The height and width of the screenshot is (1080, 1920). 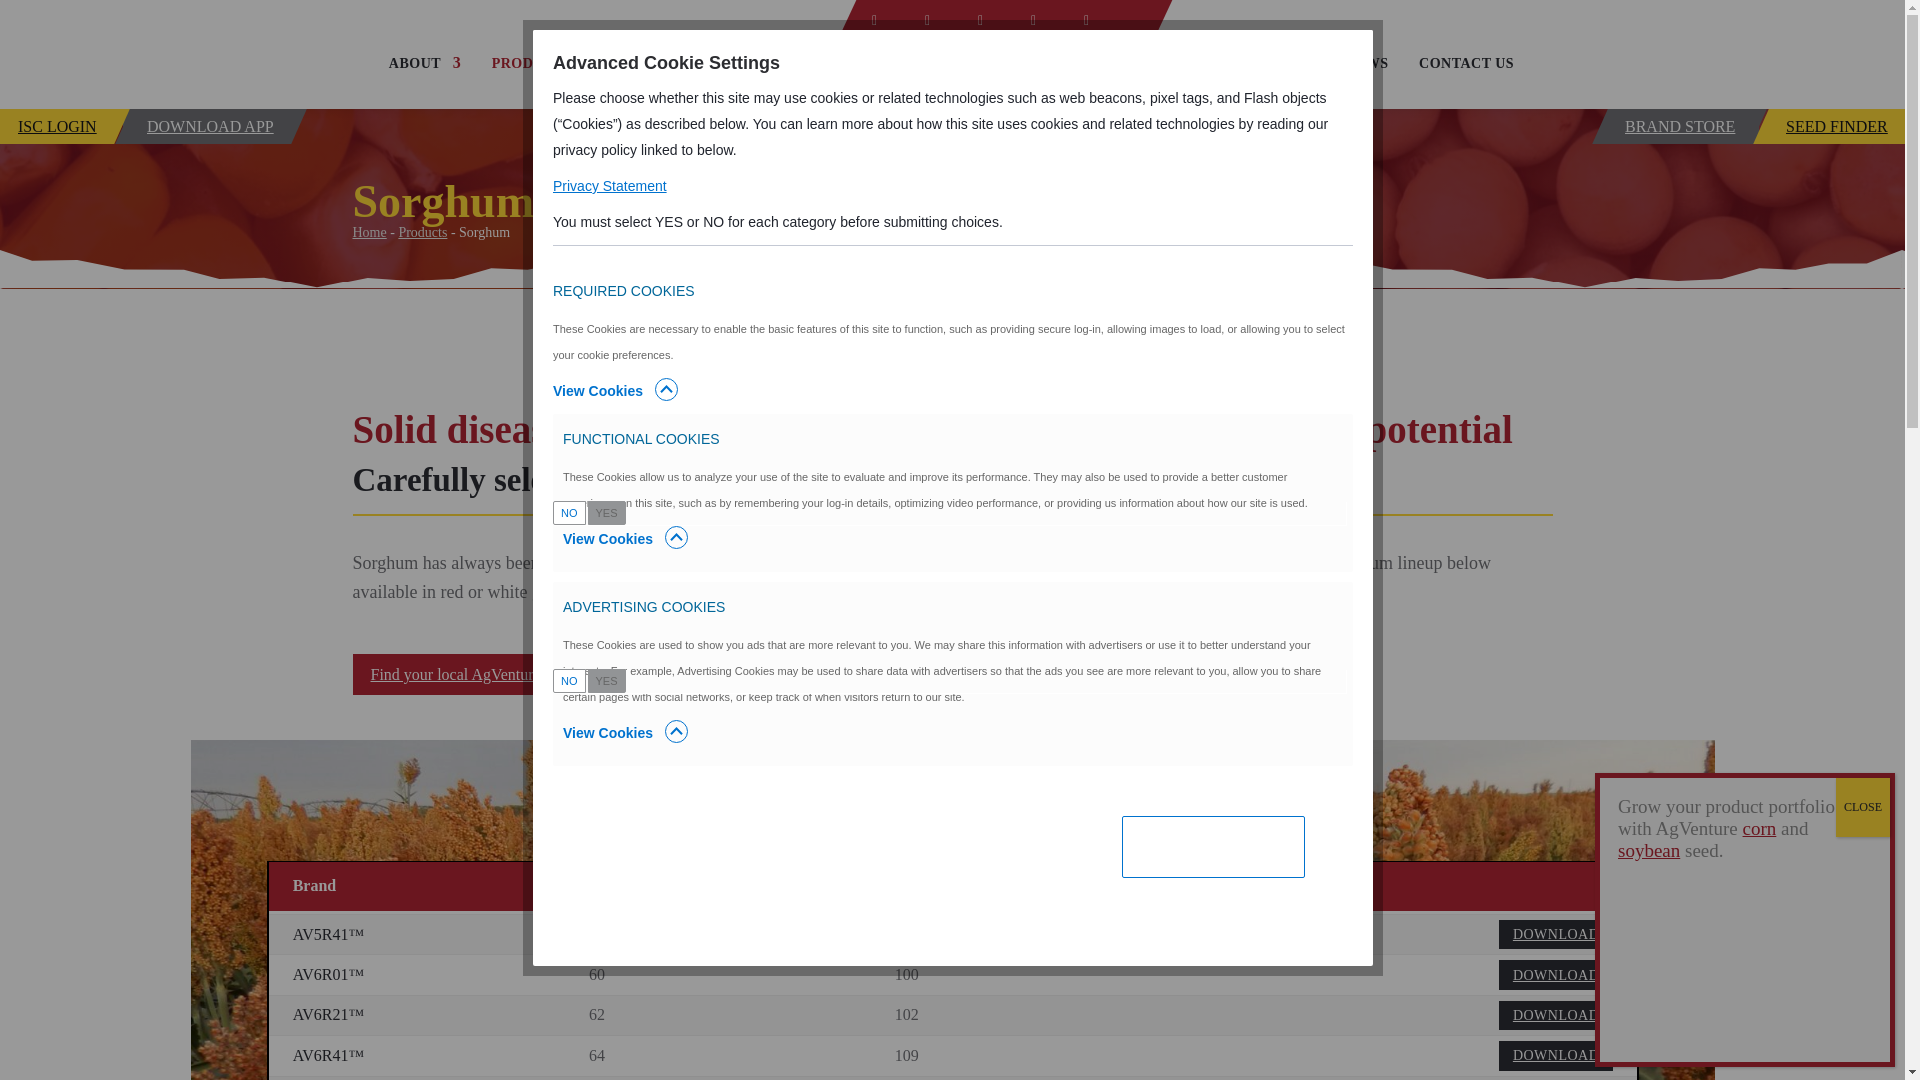 I want to click on JOIN OUR NETWORK, so click(x=700, y=83).